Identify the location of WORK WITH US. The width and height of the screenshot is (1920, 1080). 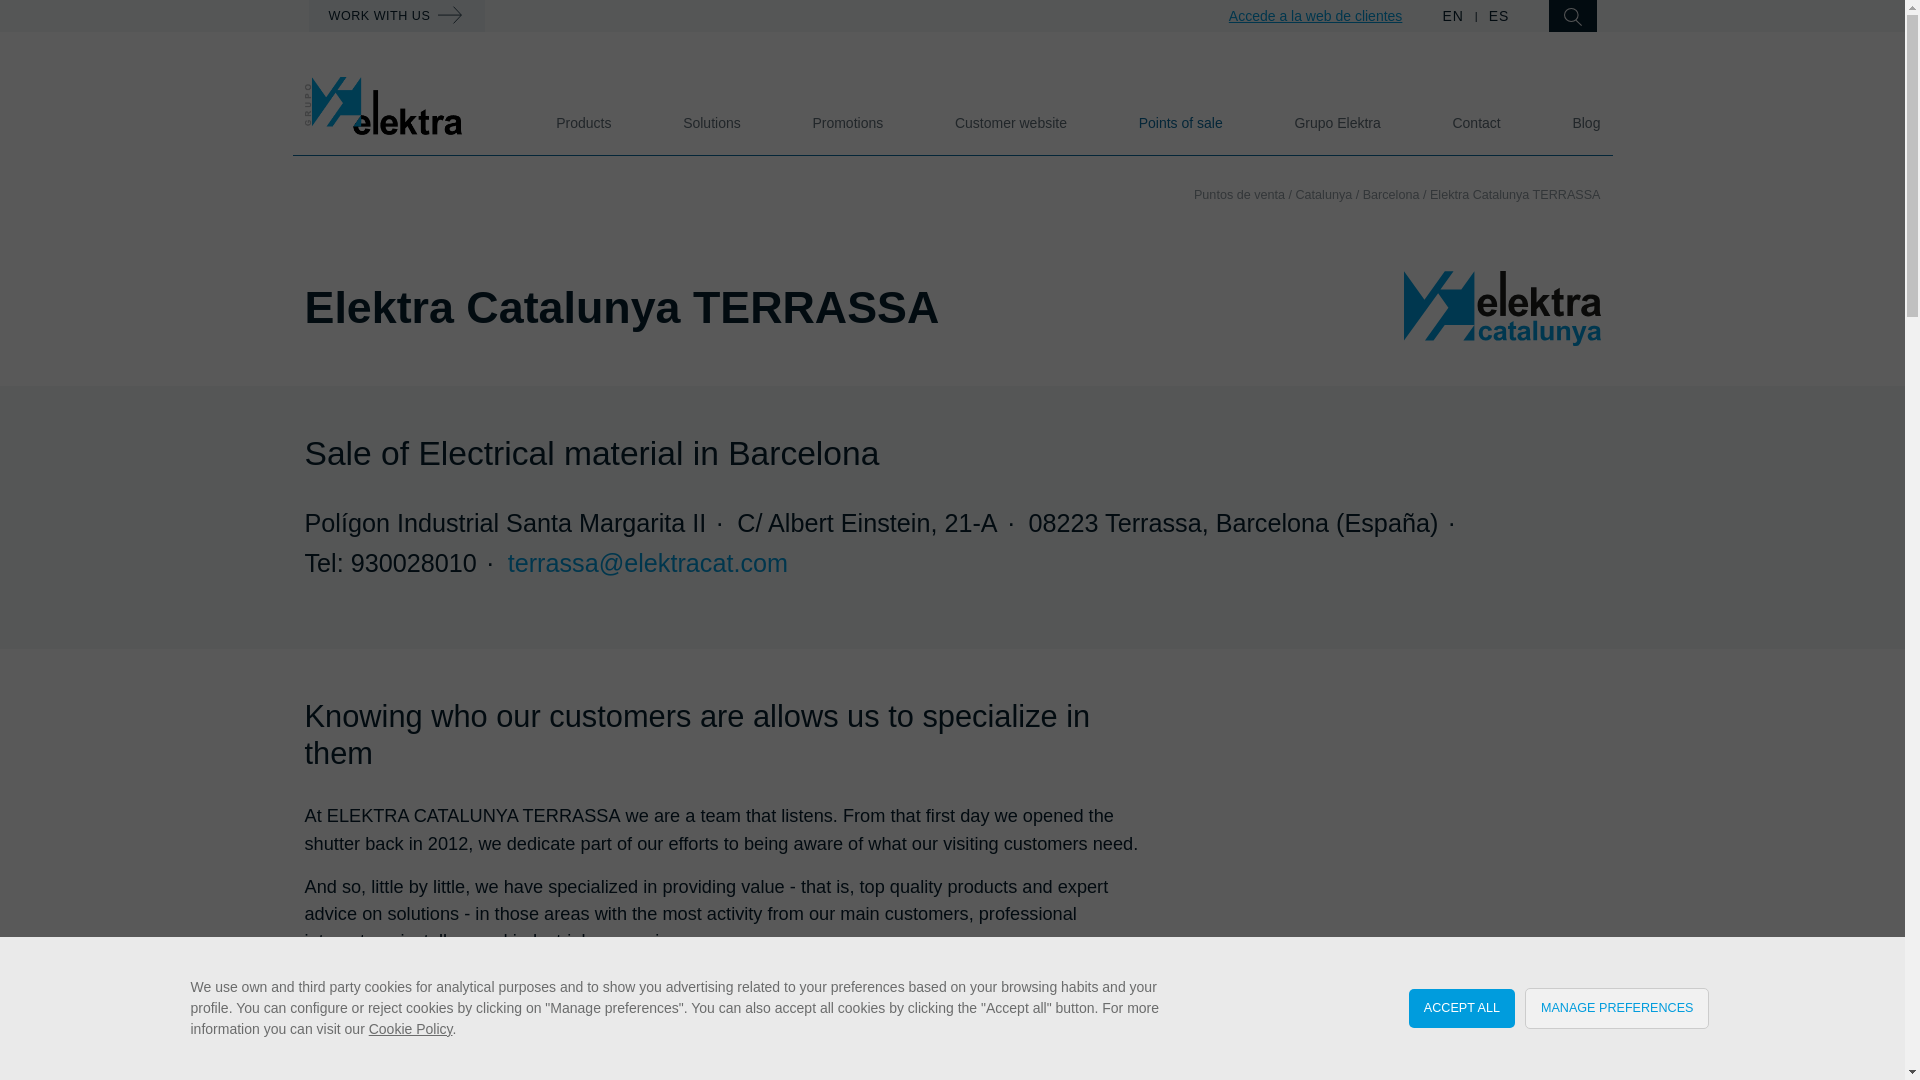
(396, 16).